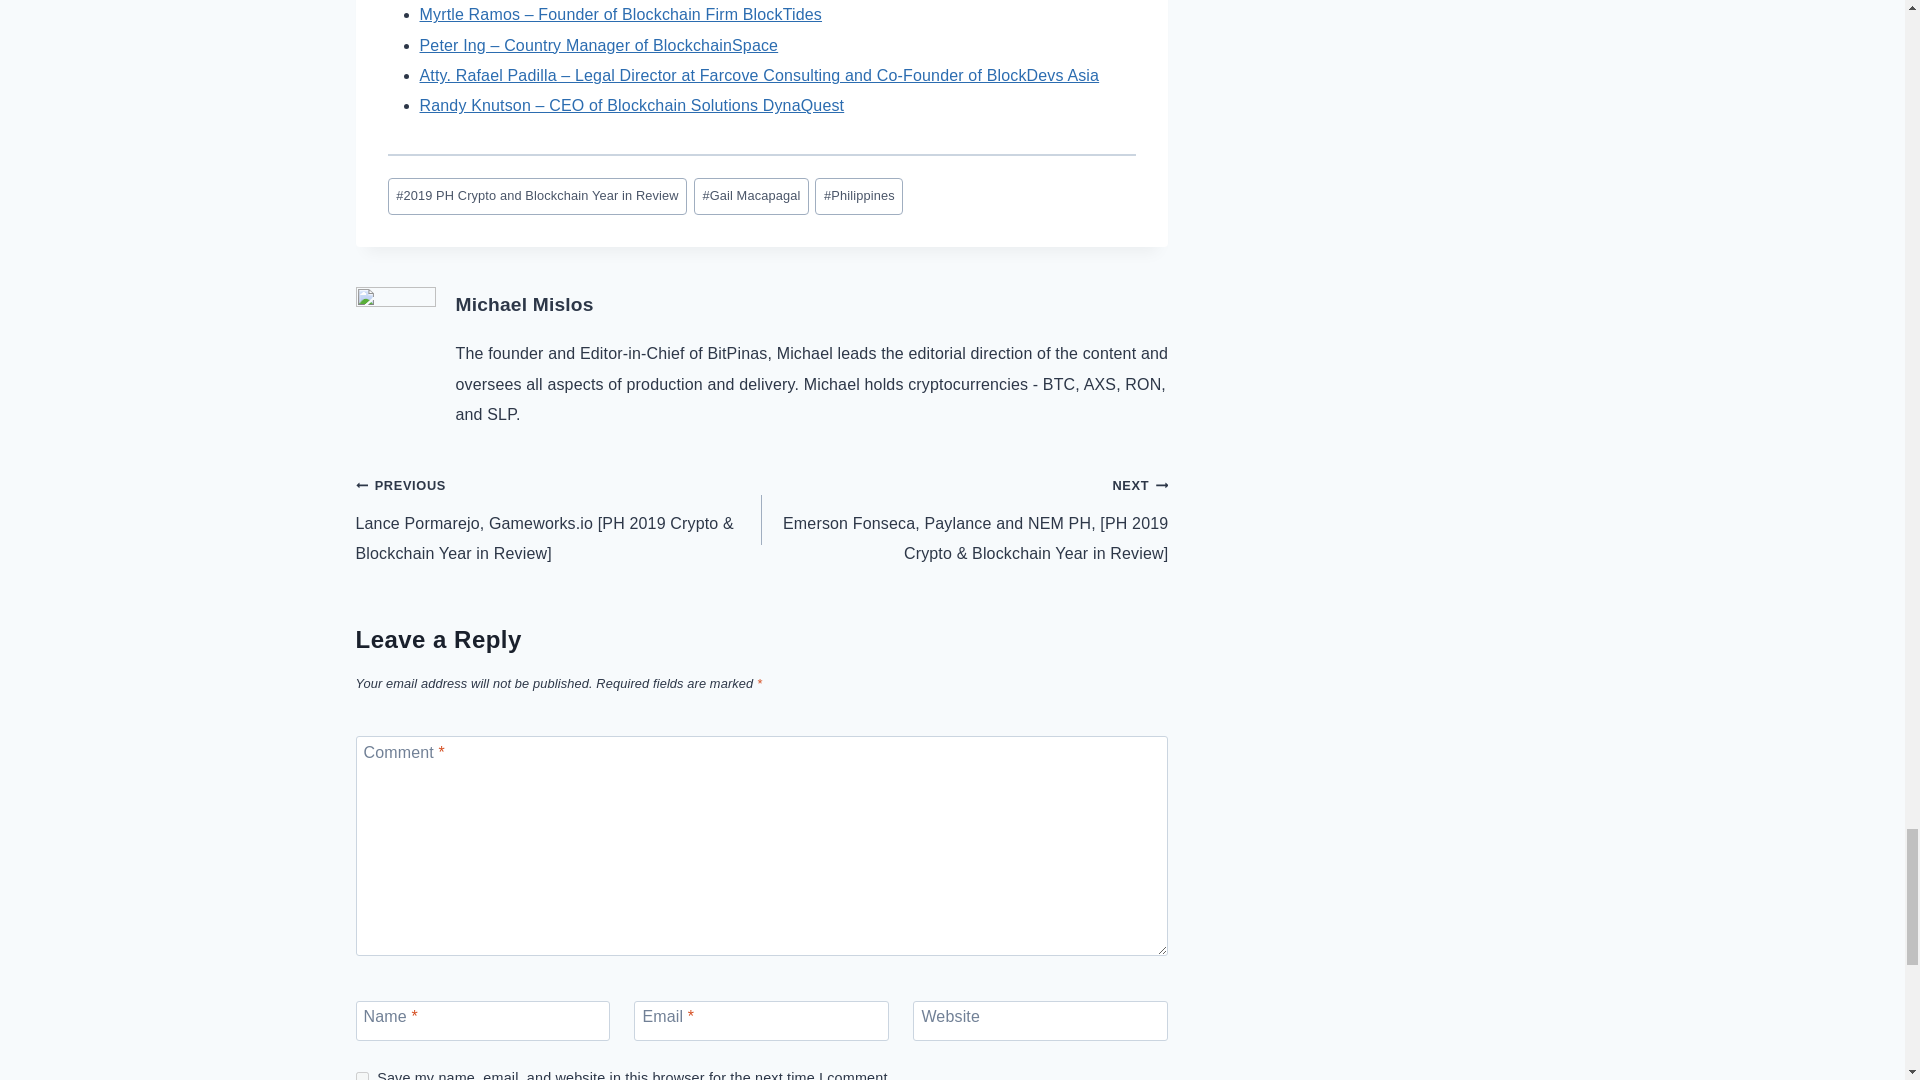  I want to click on yes, so click(362, 1076).